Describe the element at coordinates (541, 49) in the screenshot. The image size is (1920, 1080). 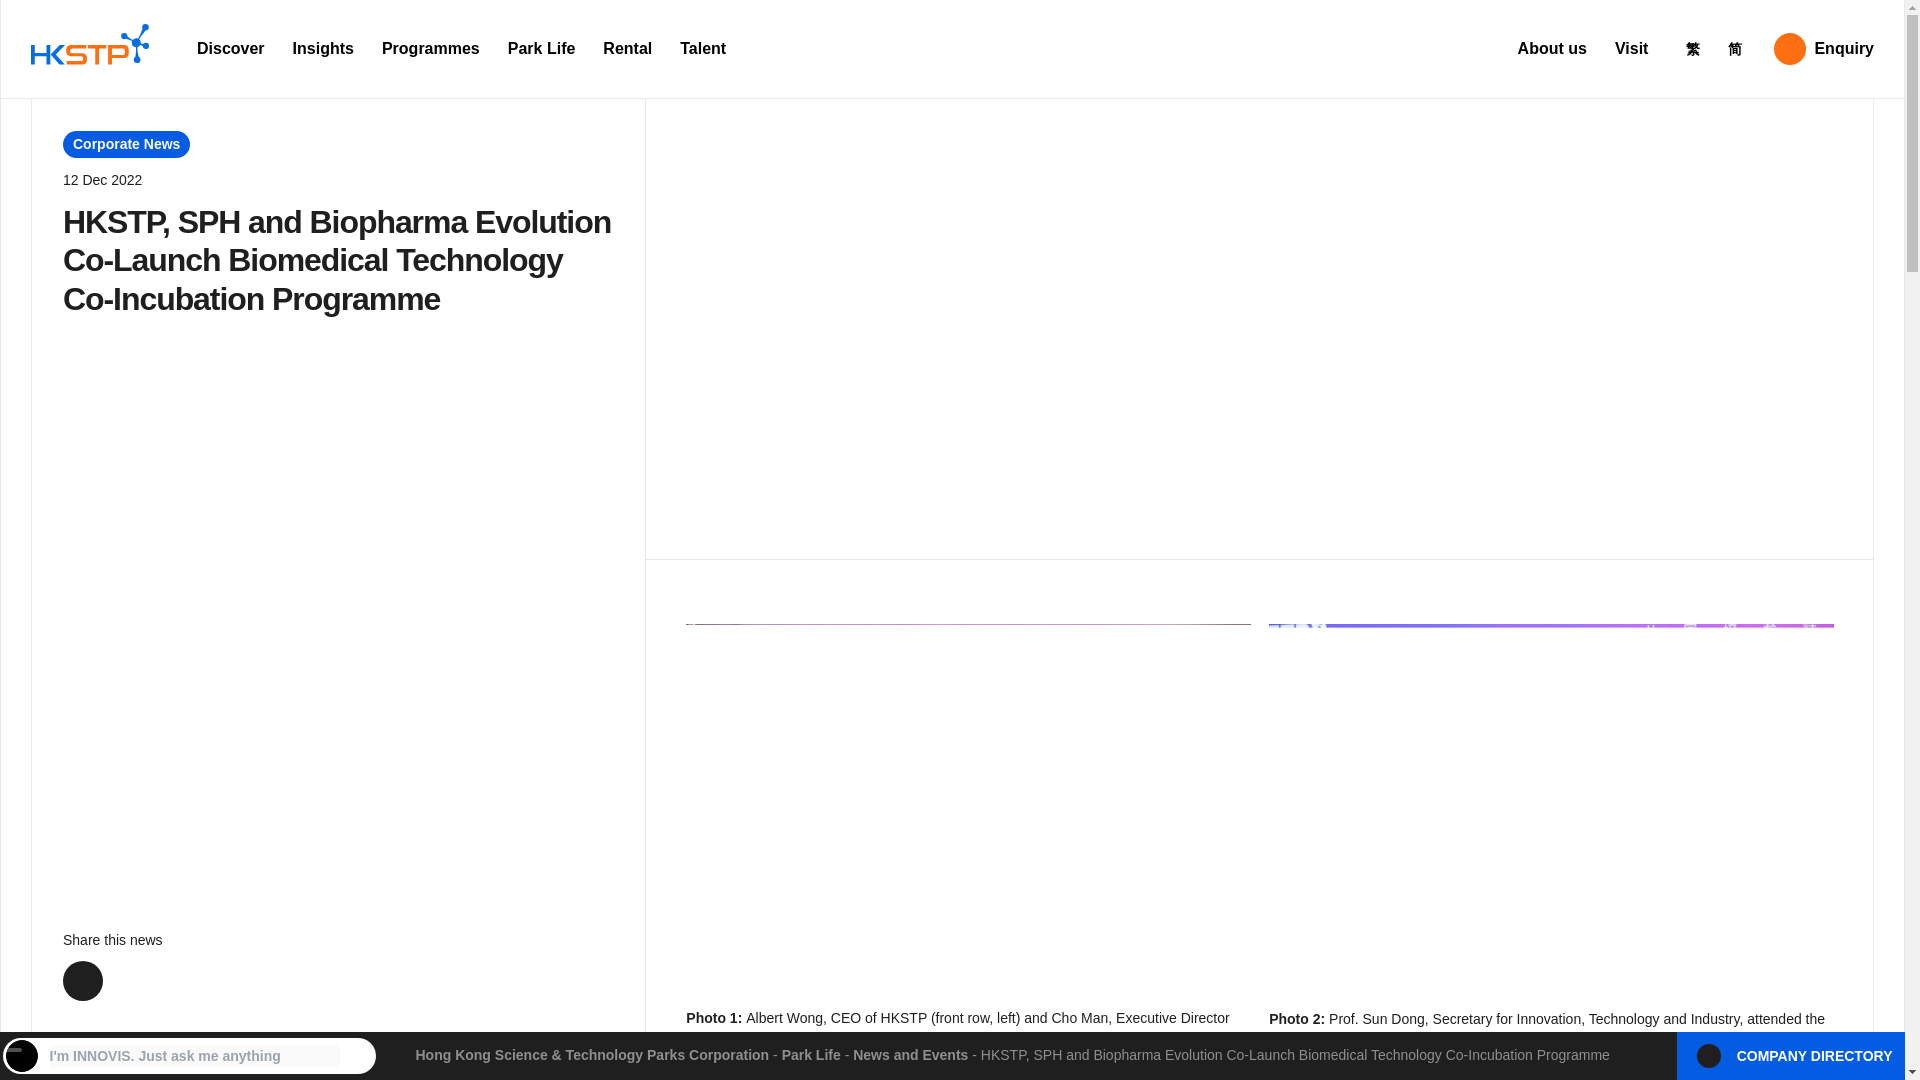
I see `Park Life` at that location.